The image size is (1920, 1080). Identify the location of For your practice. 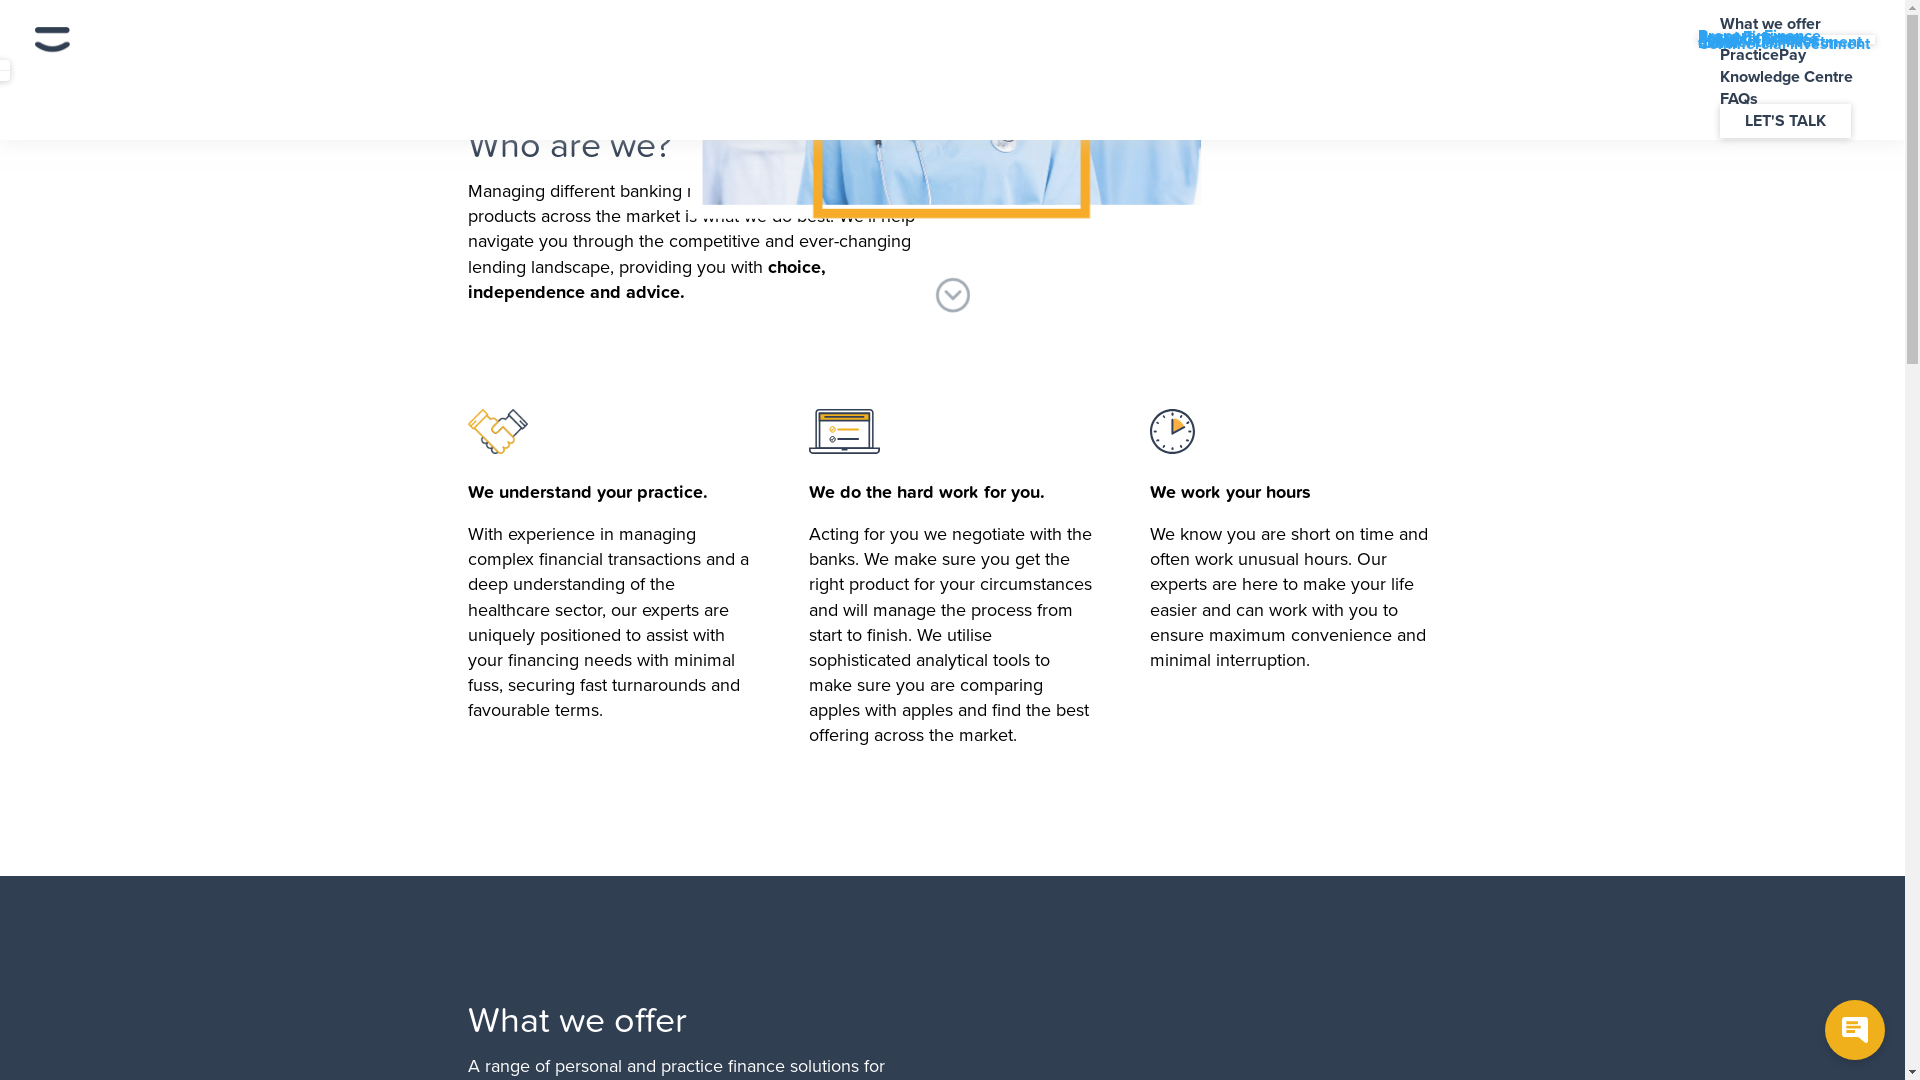
(1759, 40).